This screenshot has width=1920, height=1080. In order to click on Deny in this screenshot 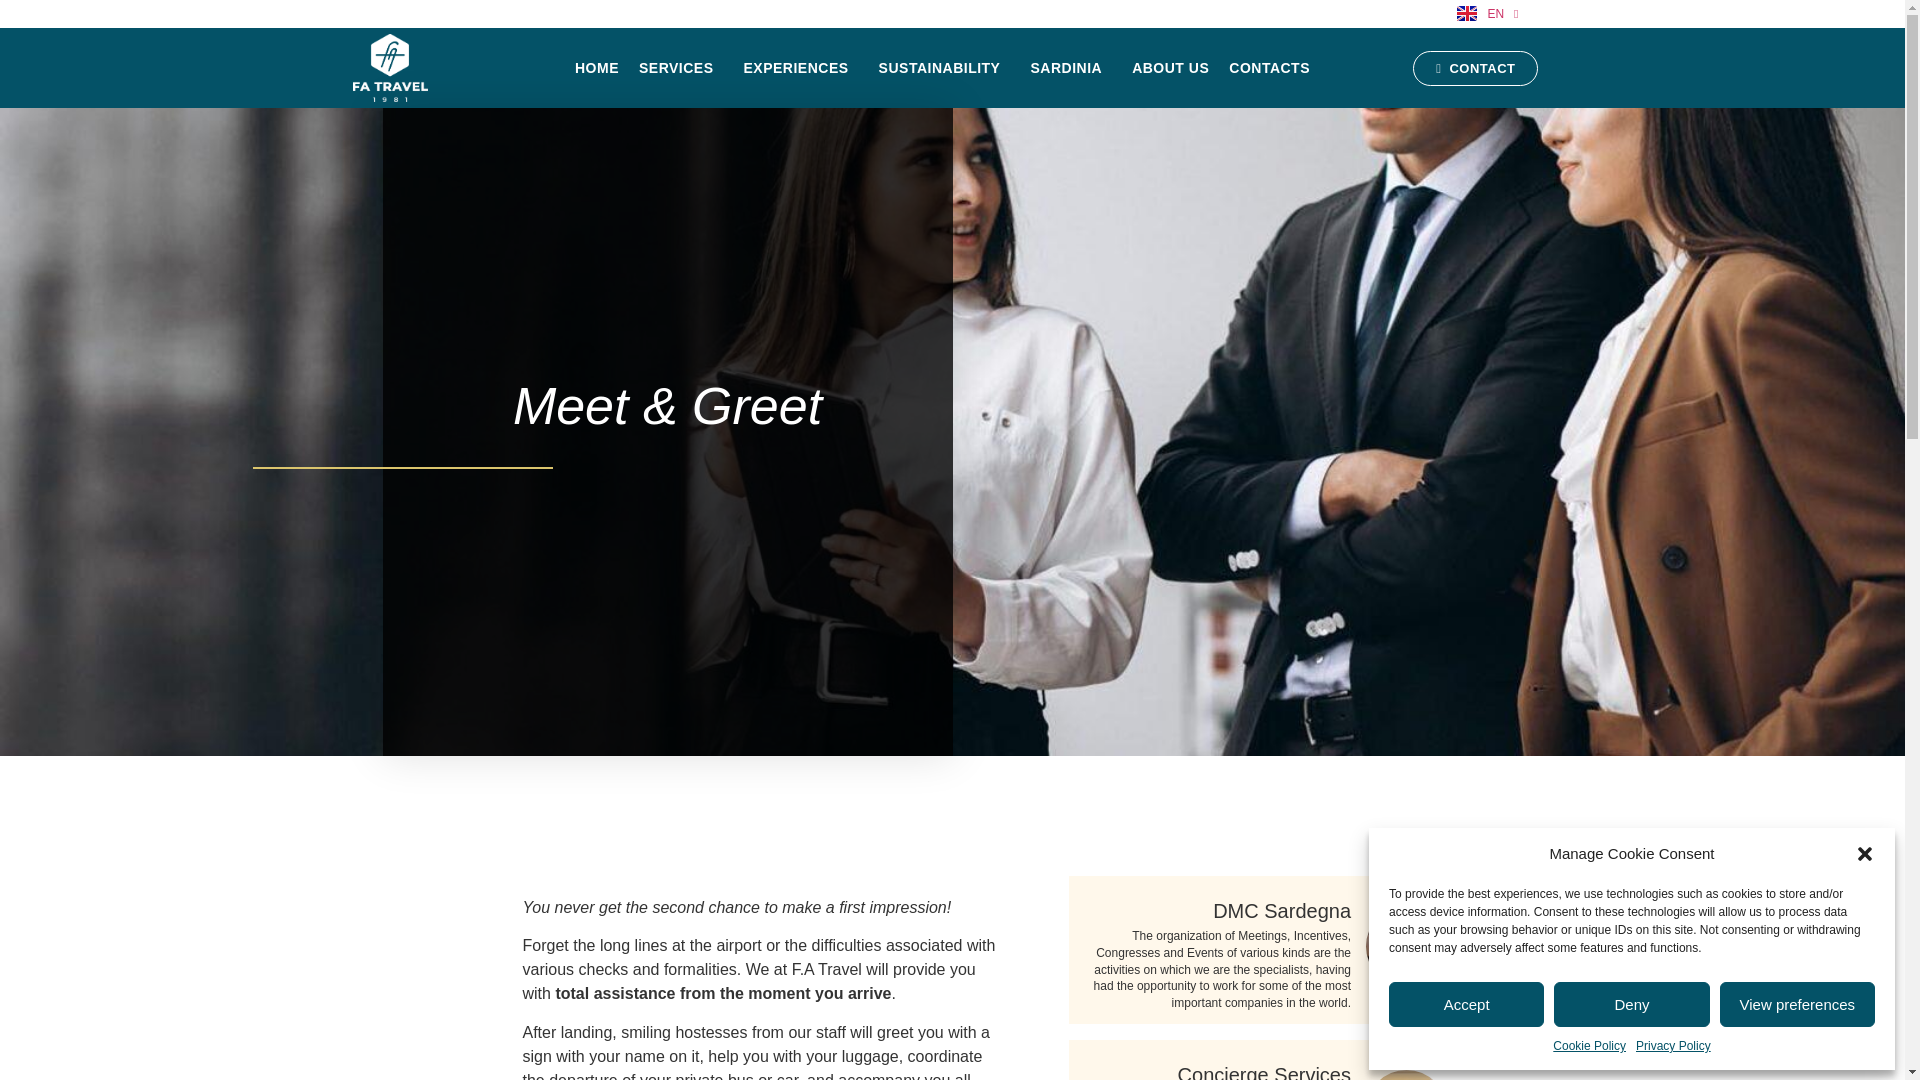, I will do `click(1630, 1004)`.